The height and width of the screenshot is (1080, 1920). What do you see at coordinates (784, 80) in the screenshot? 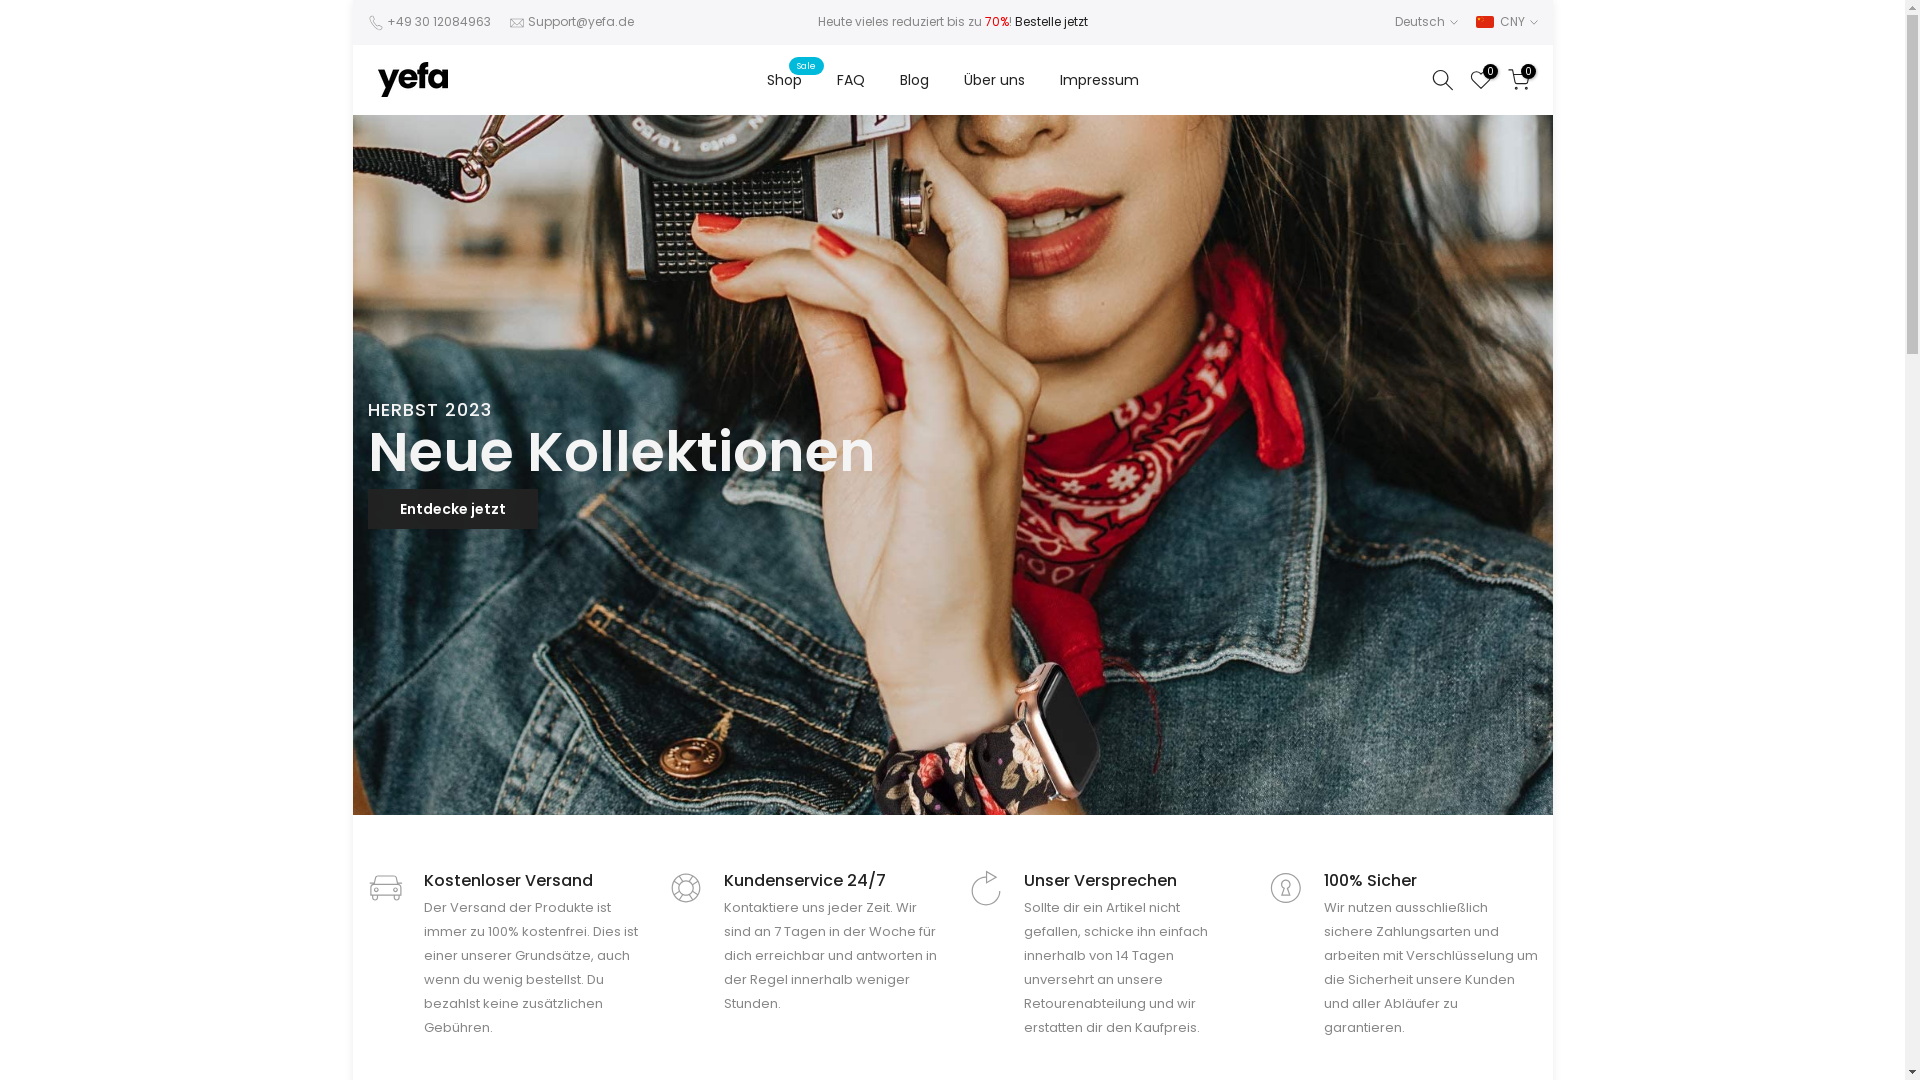
I see `Shop
Sale` at bounding box center [784, 80].